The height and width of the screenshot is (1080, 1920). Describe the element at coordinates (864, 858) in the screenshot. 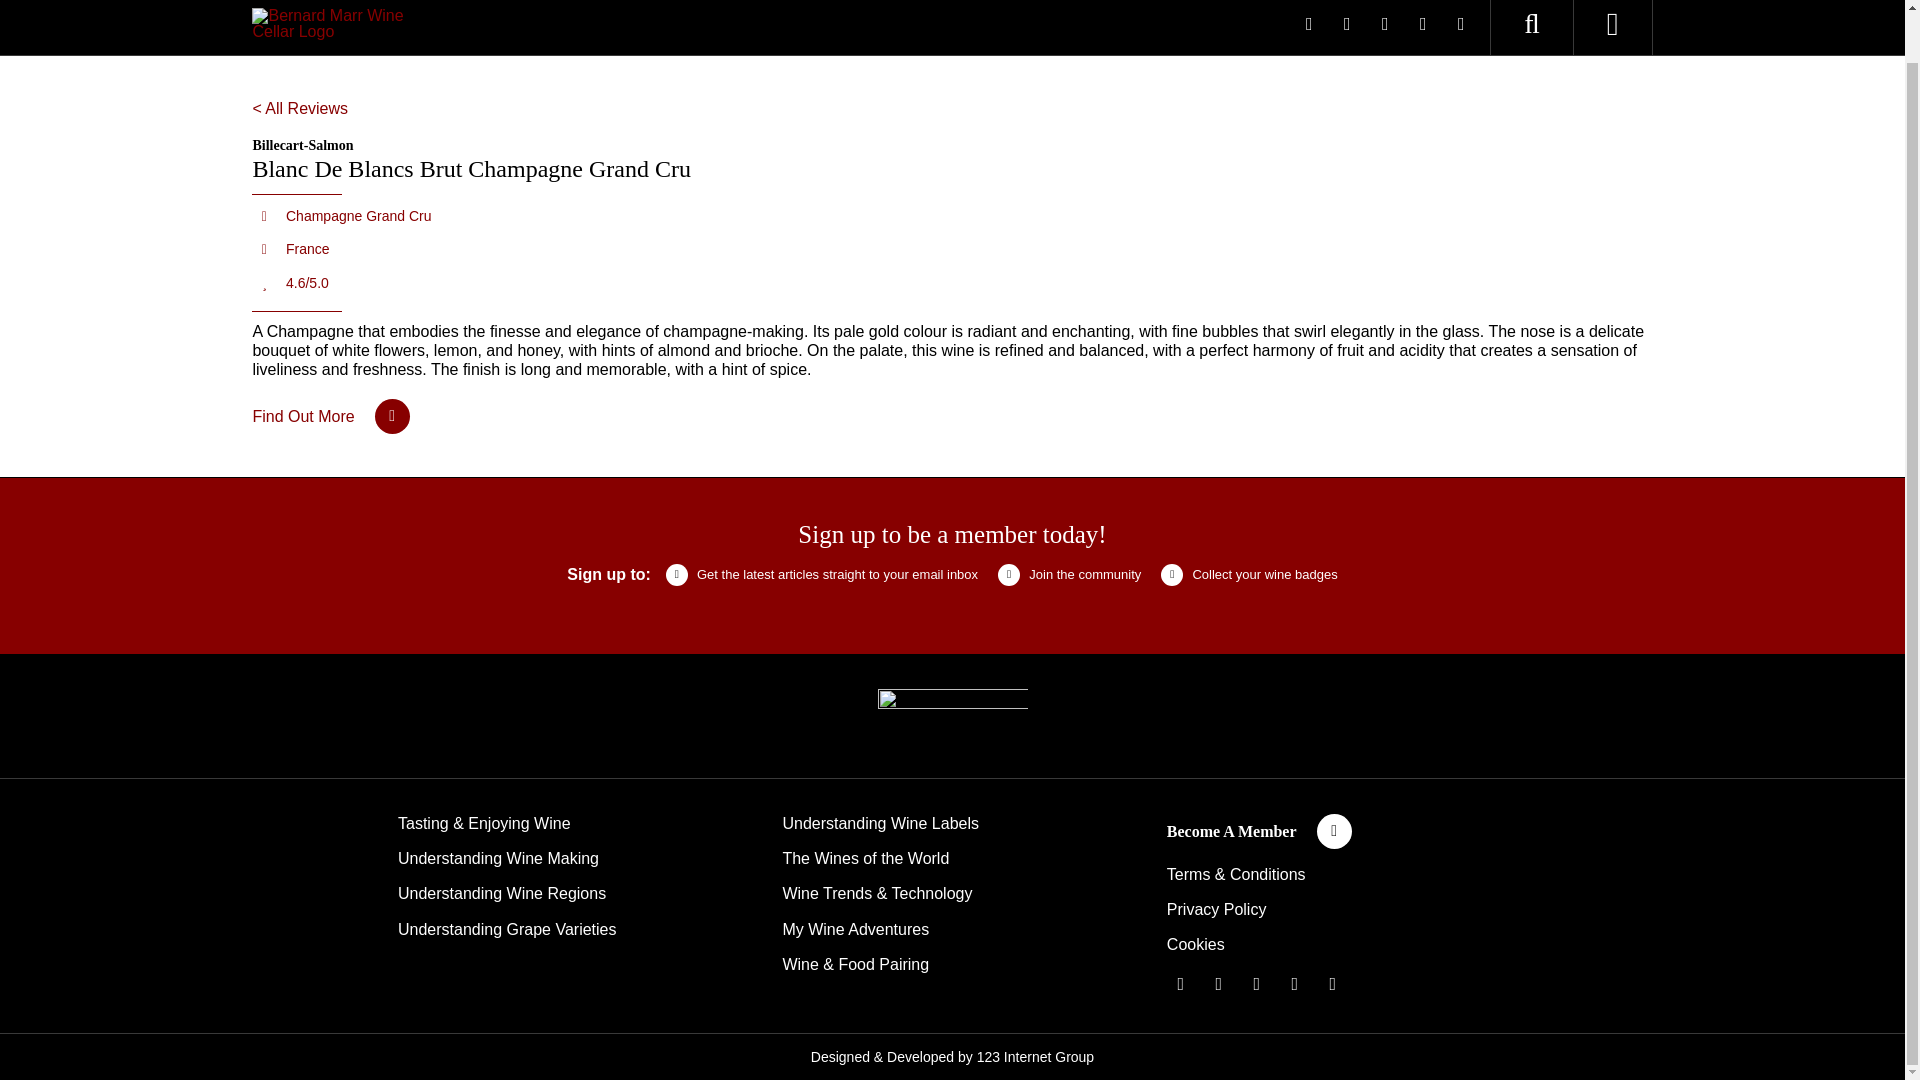

I see `The Wines of the World` at that location.